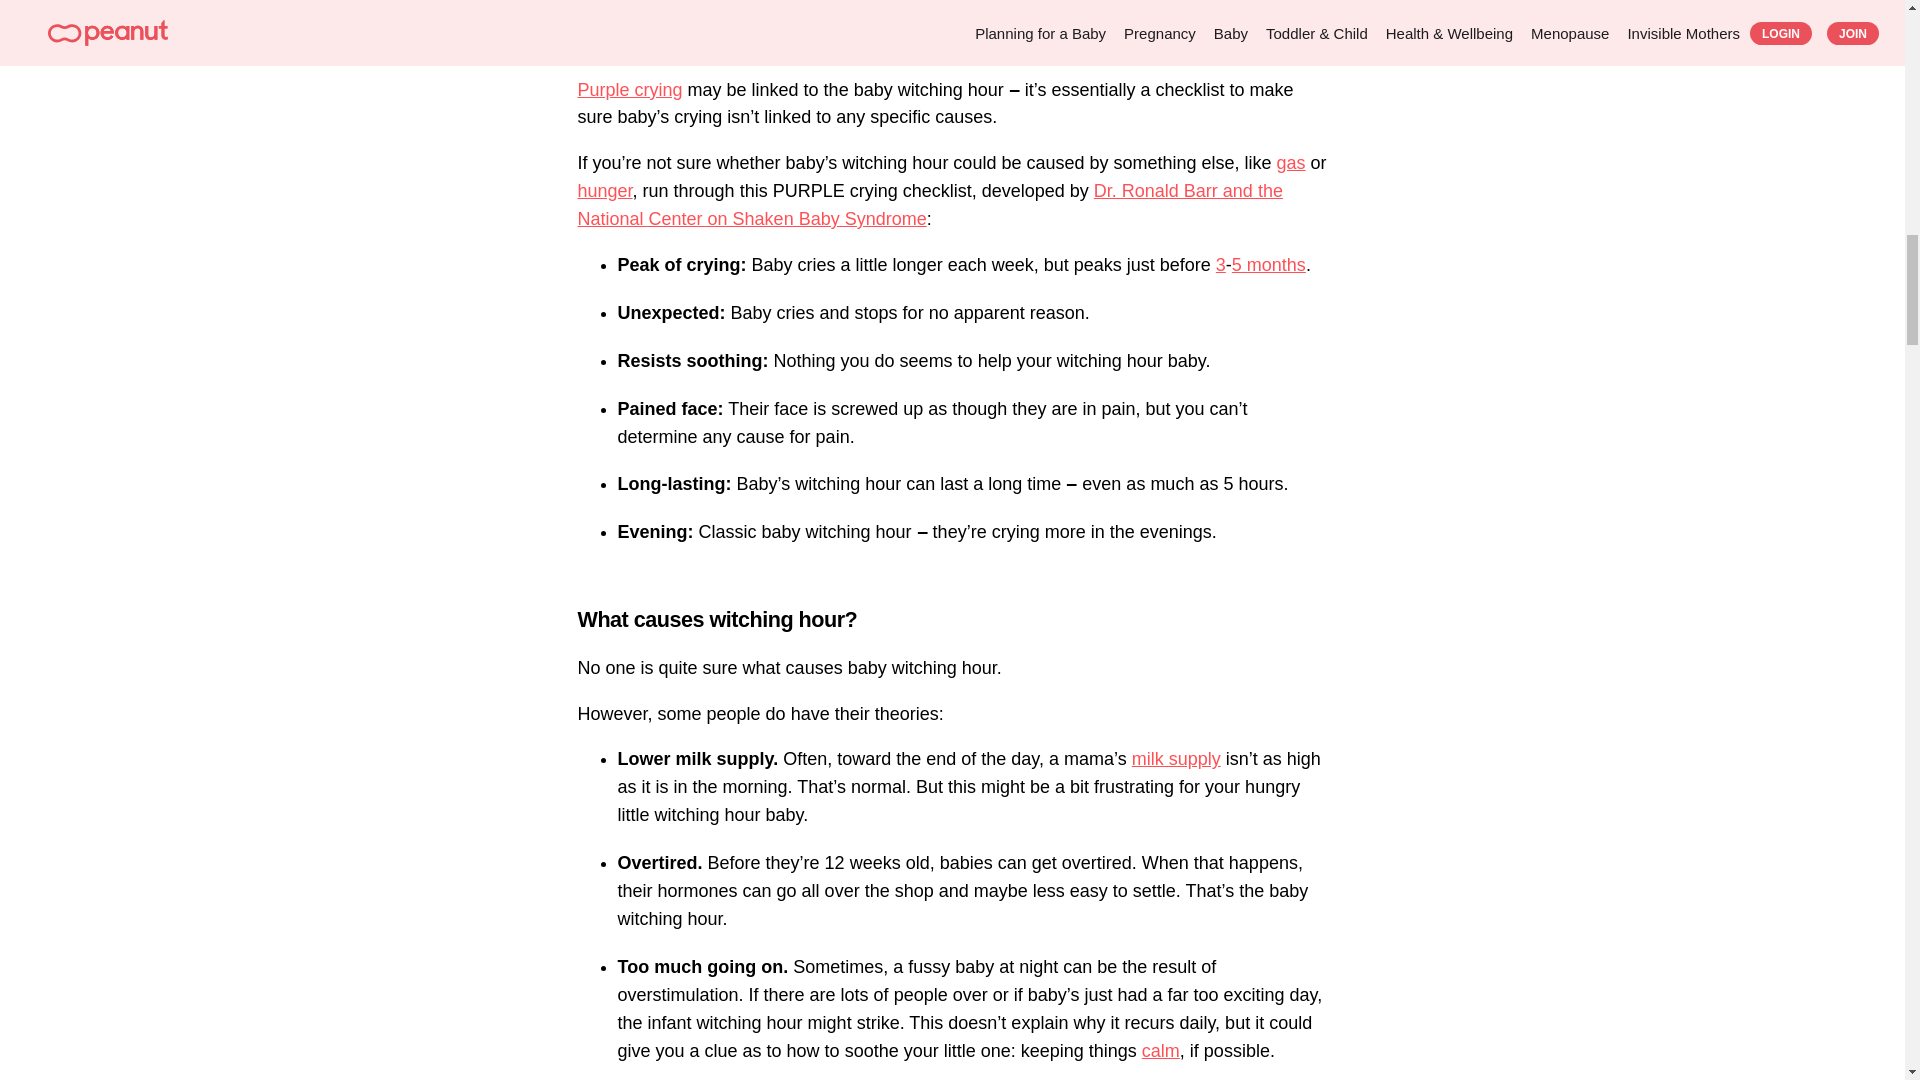  What do you see at coordinates (605, 190) in the screenshot?
I see `hunger` at bounding box center [605, 190].